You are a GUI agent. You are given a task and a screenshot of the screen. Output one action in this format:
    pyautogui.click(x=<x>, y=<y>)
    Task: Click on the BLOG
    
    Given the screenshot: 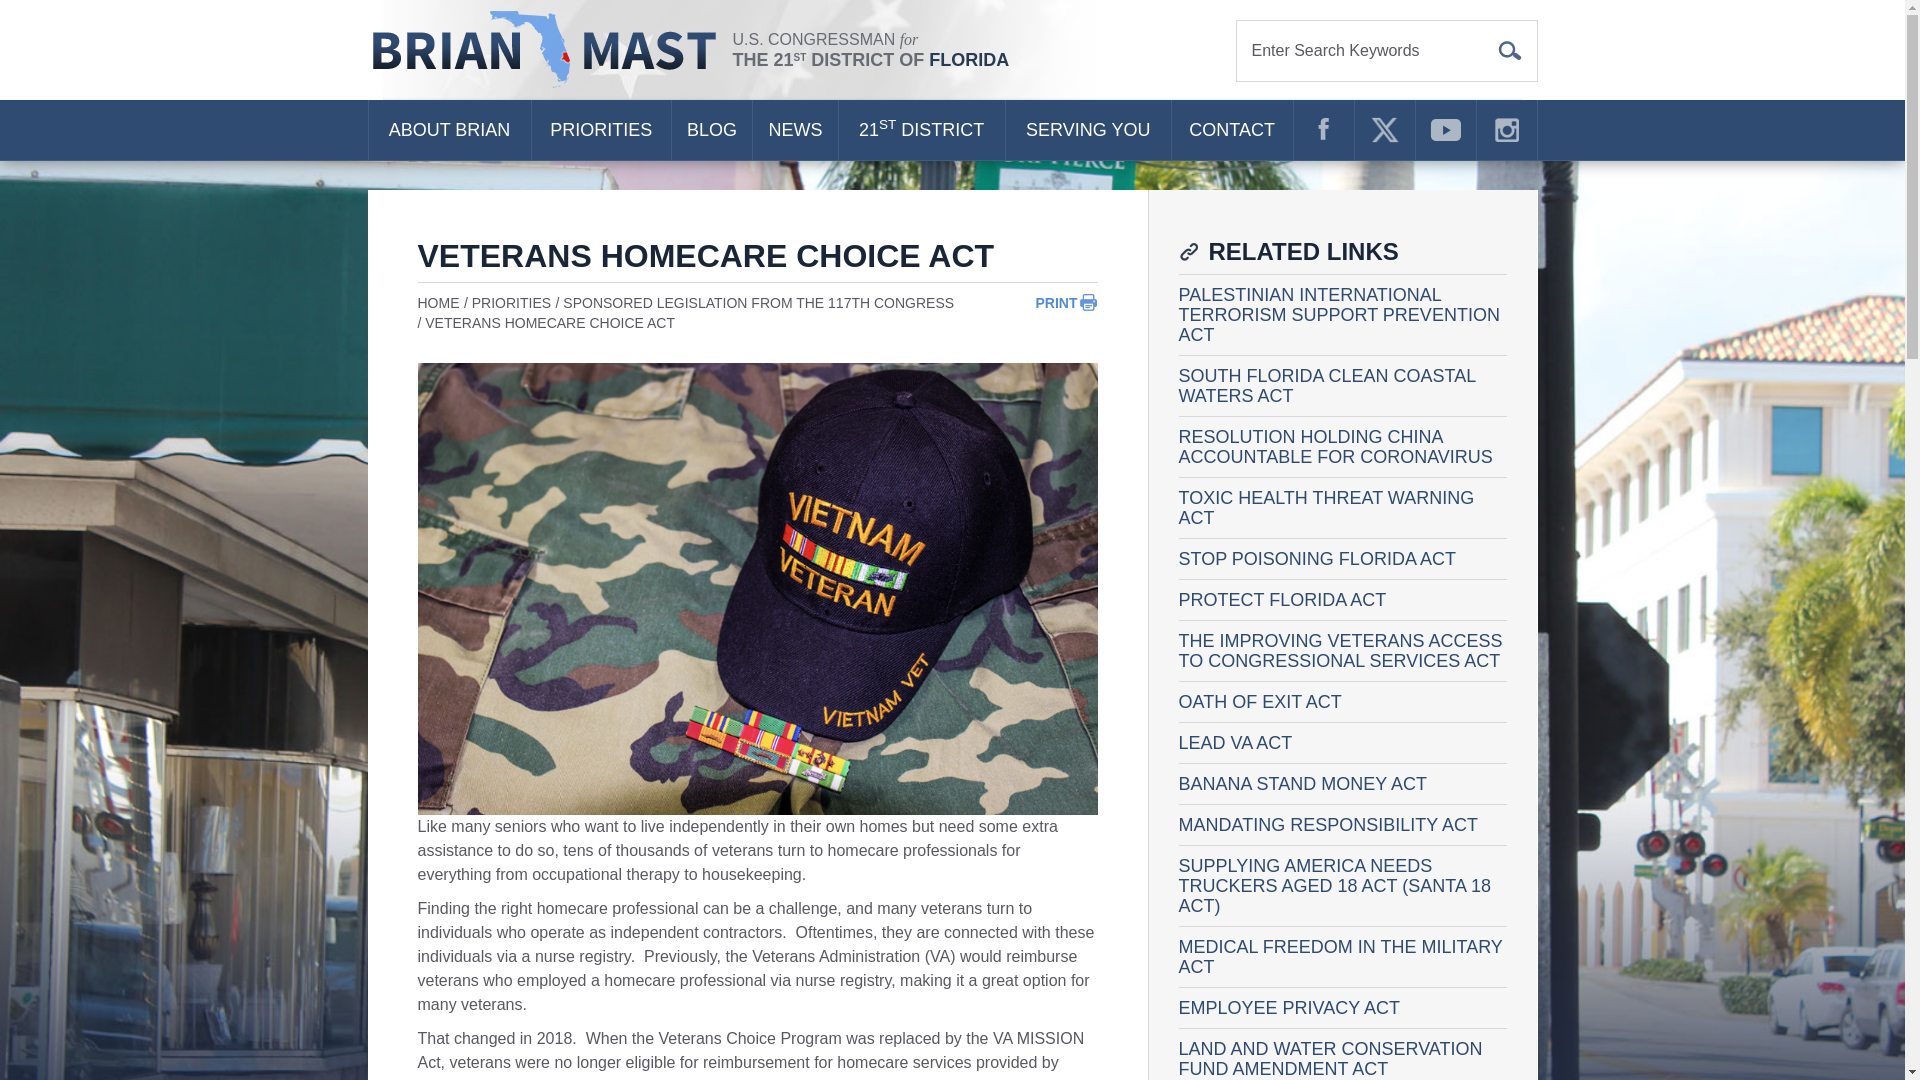 What is the action you would take?
    pyautogui.click(x=712, y=130)
    